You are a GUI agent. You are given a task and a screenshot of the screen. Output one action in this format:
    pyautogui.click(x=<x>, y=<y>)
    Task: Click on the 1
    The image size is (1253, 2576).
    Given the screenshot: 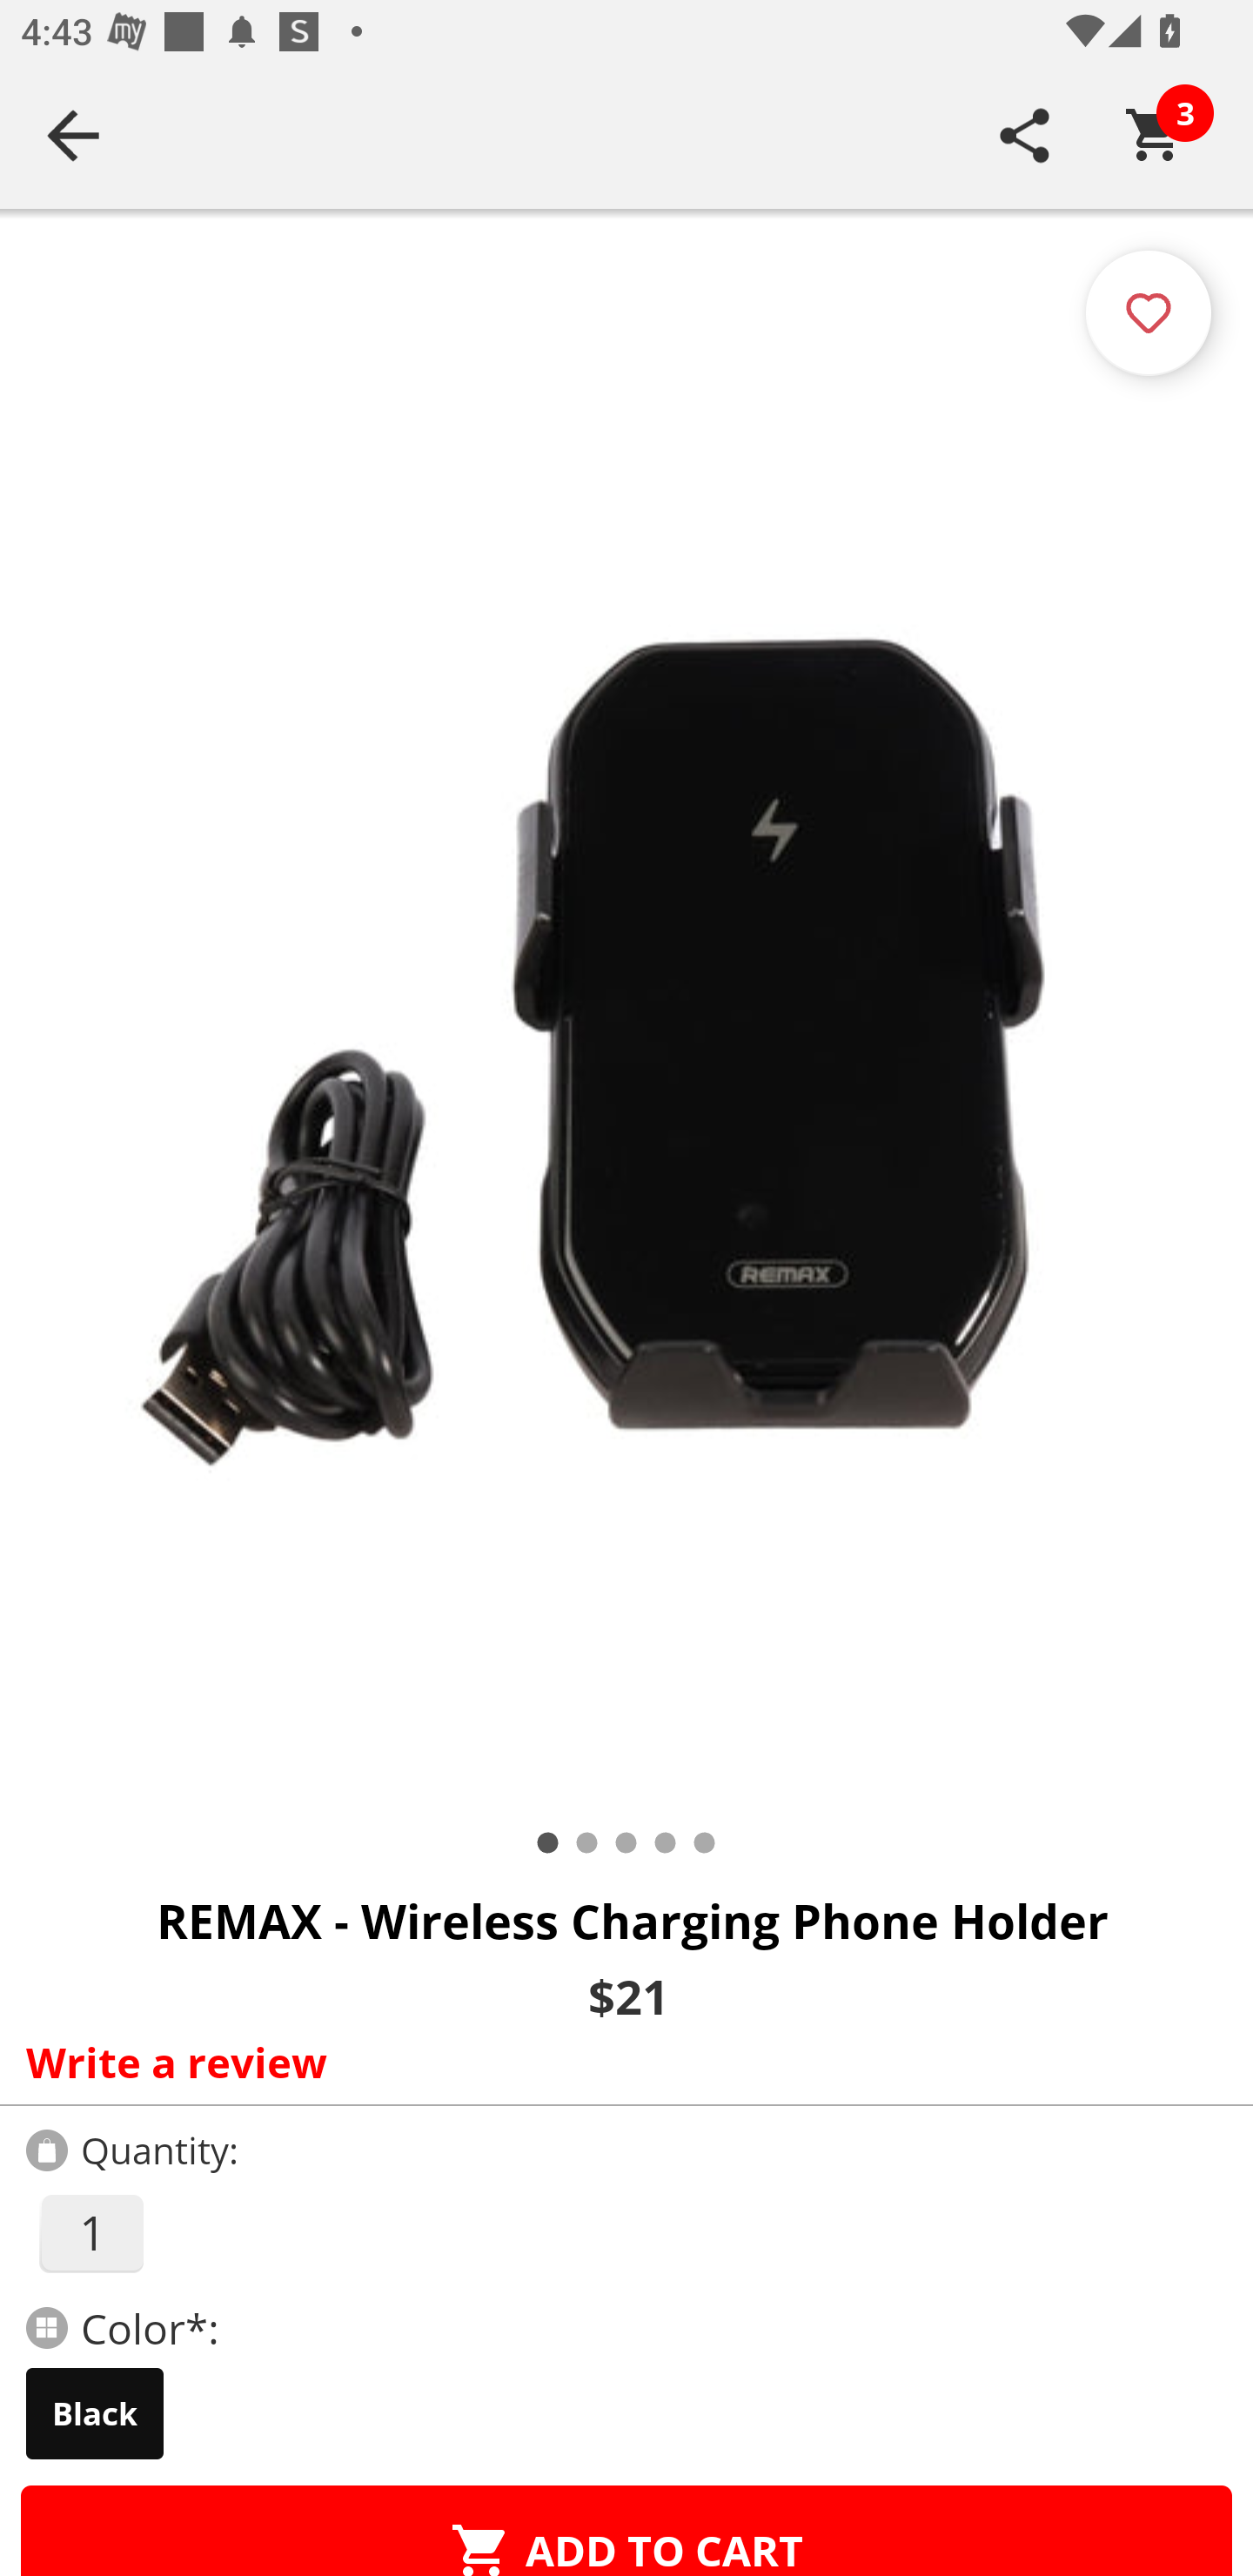 What is the action you would take?
    pyautogui.click(x=90, y=2233)
    